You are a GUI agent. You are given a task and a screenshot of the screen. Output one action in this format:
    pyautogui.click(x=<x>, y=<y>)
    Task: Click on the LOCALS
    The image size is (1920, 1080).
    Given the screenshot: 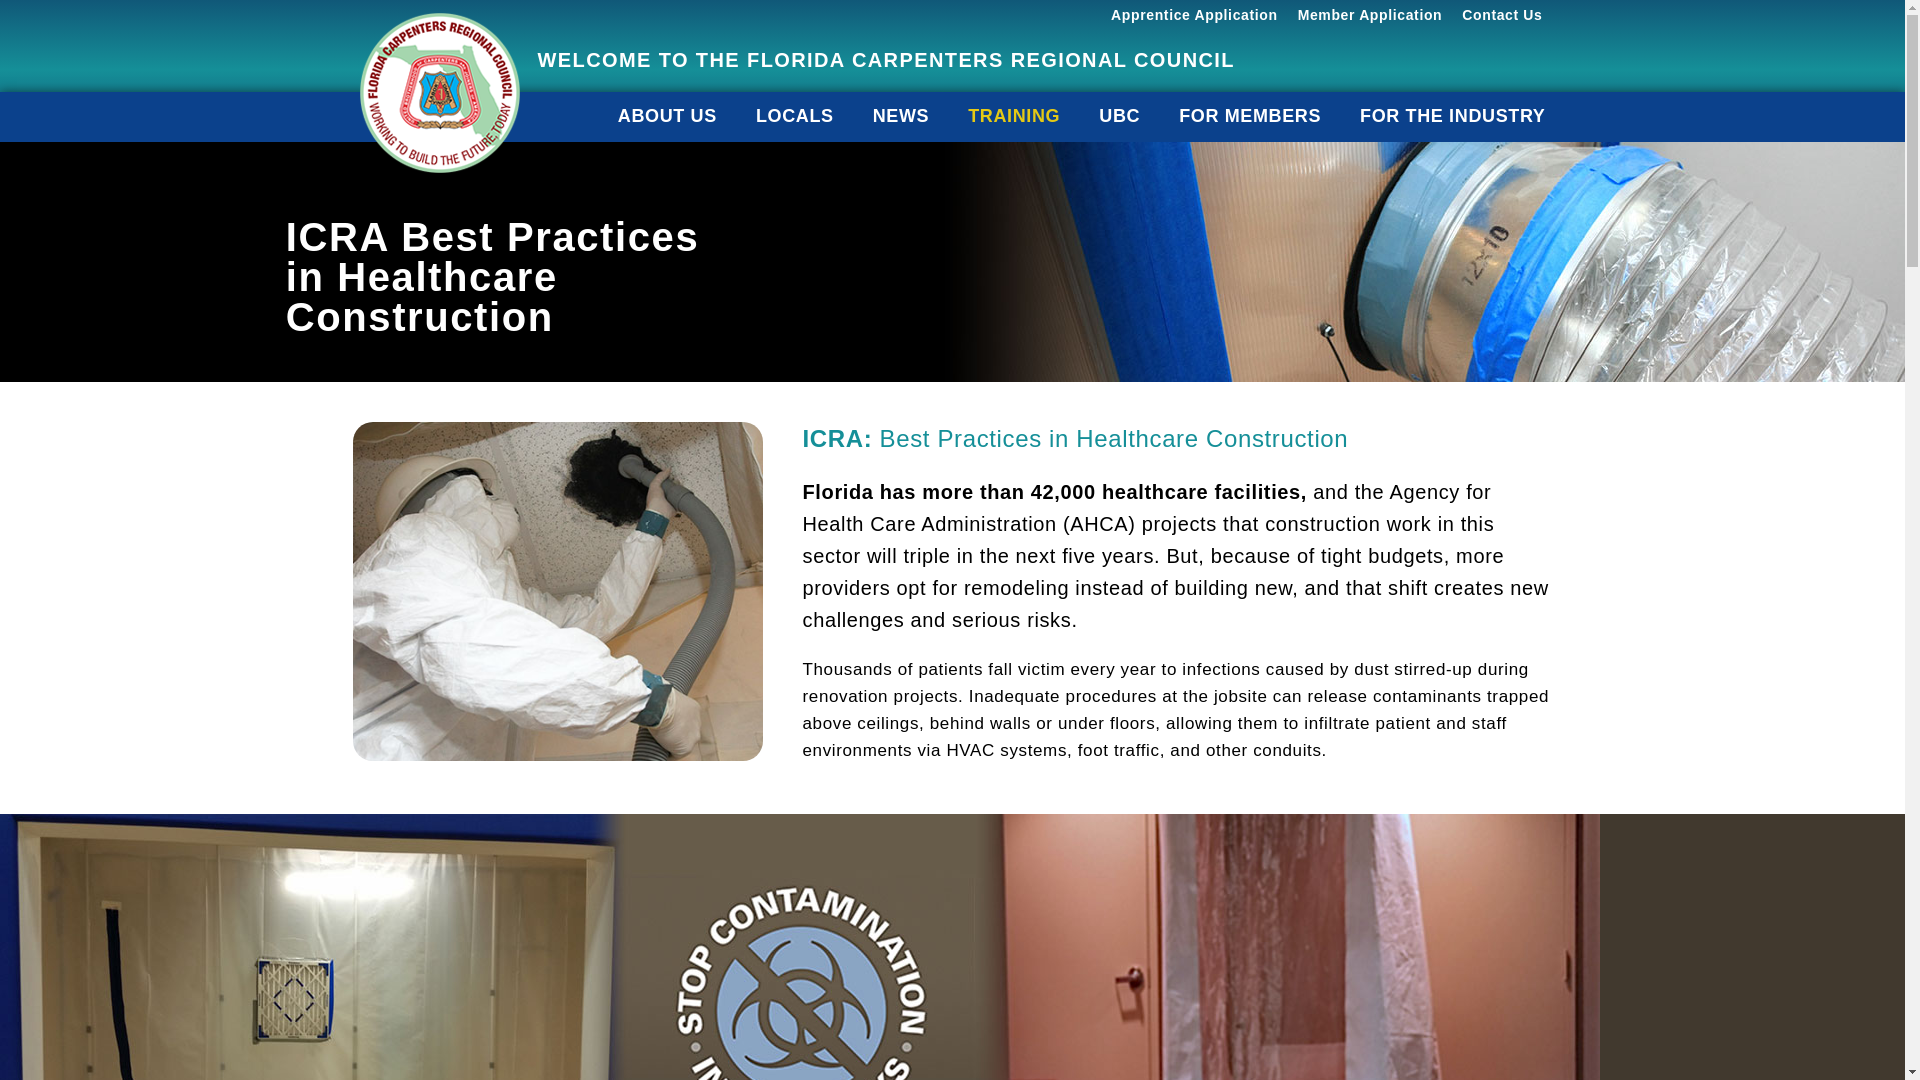 What is the action you would take?
    pyautogui.click(x=794, y=116)
    